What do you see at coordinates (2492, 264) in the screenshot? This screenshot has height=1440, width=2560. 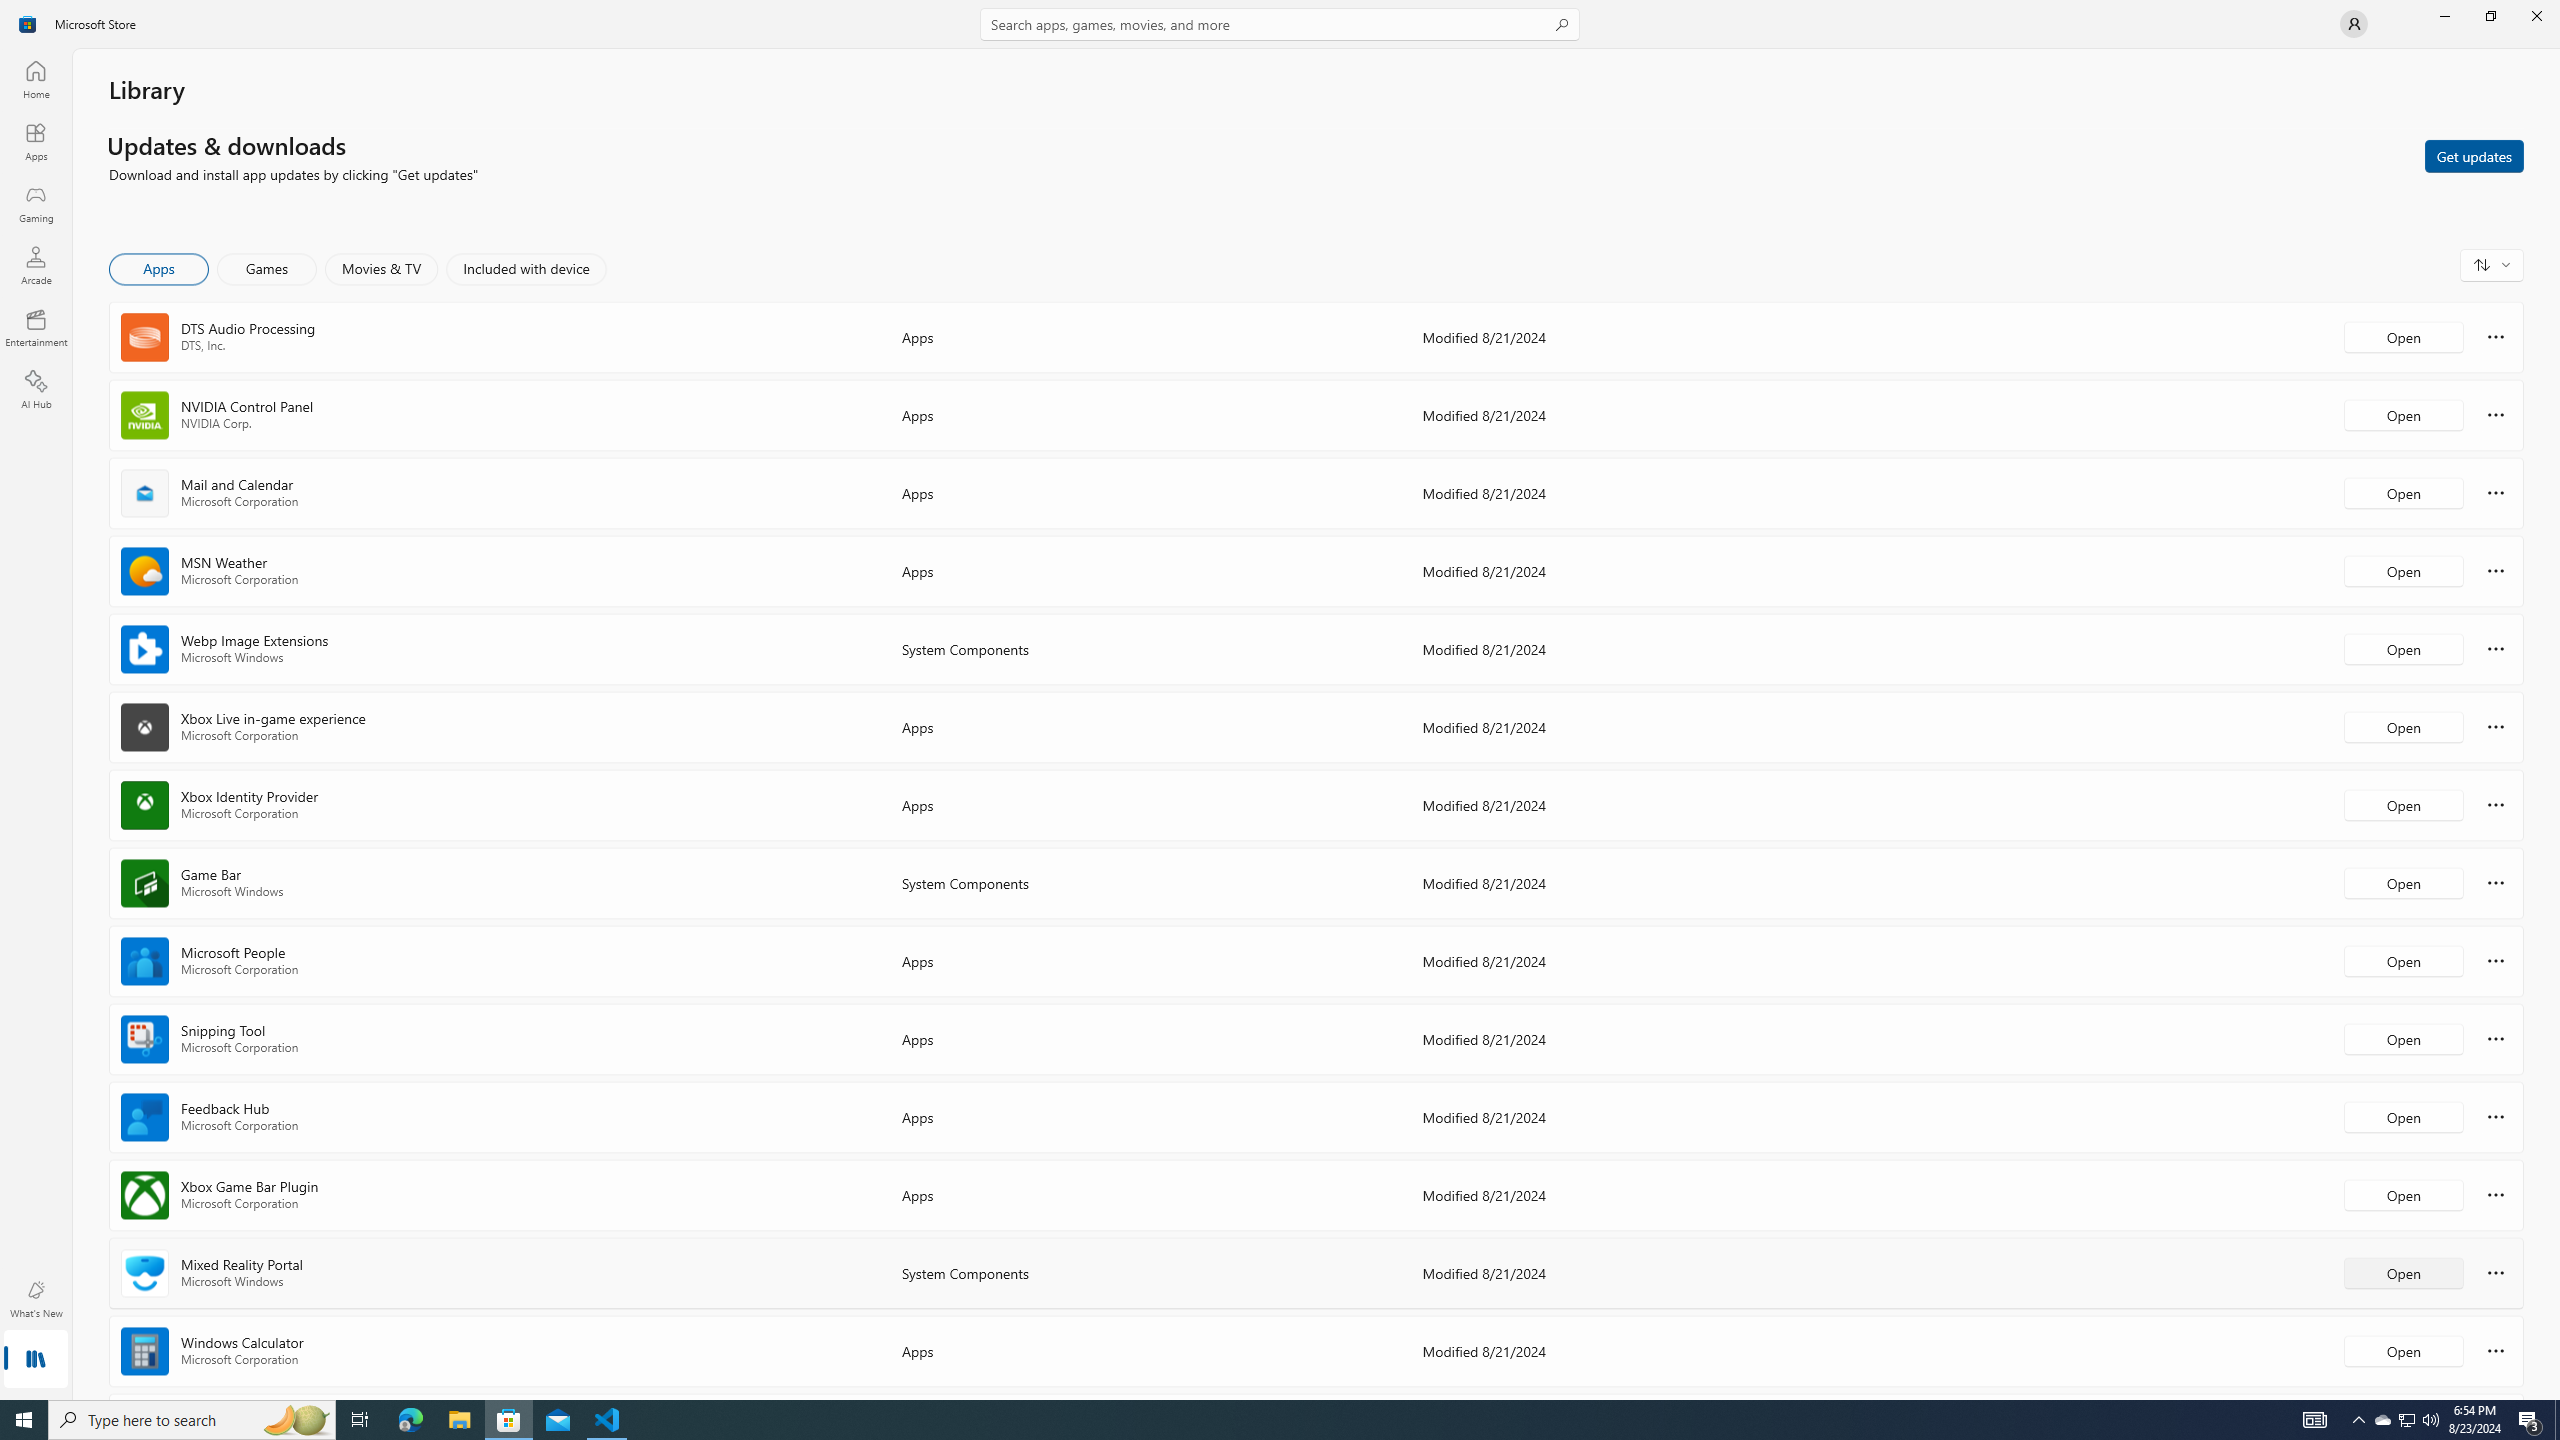 I see `Sort and filter` at bounding box center [2492, 264].